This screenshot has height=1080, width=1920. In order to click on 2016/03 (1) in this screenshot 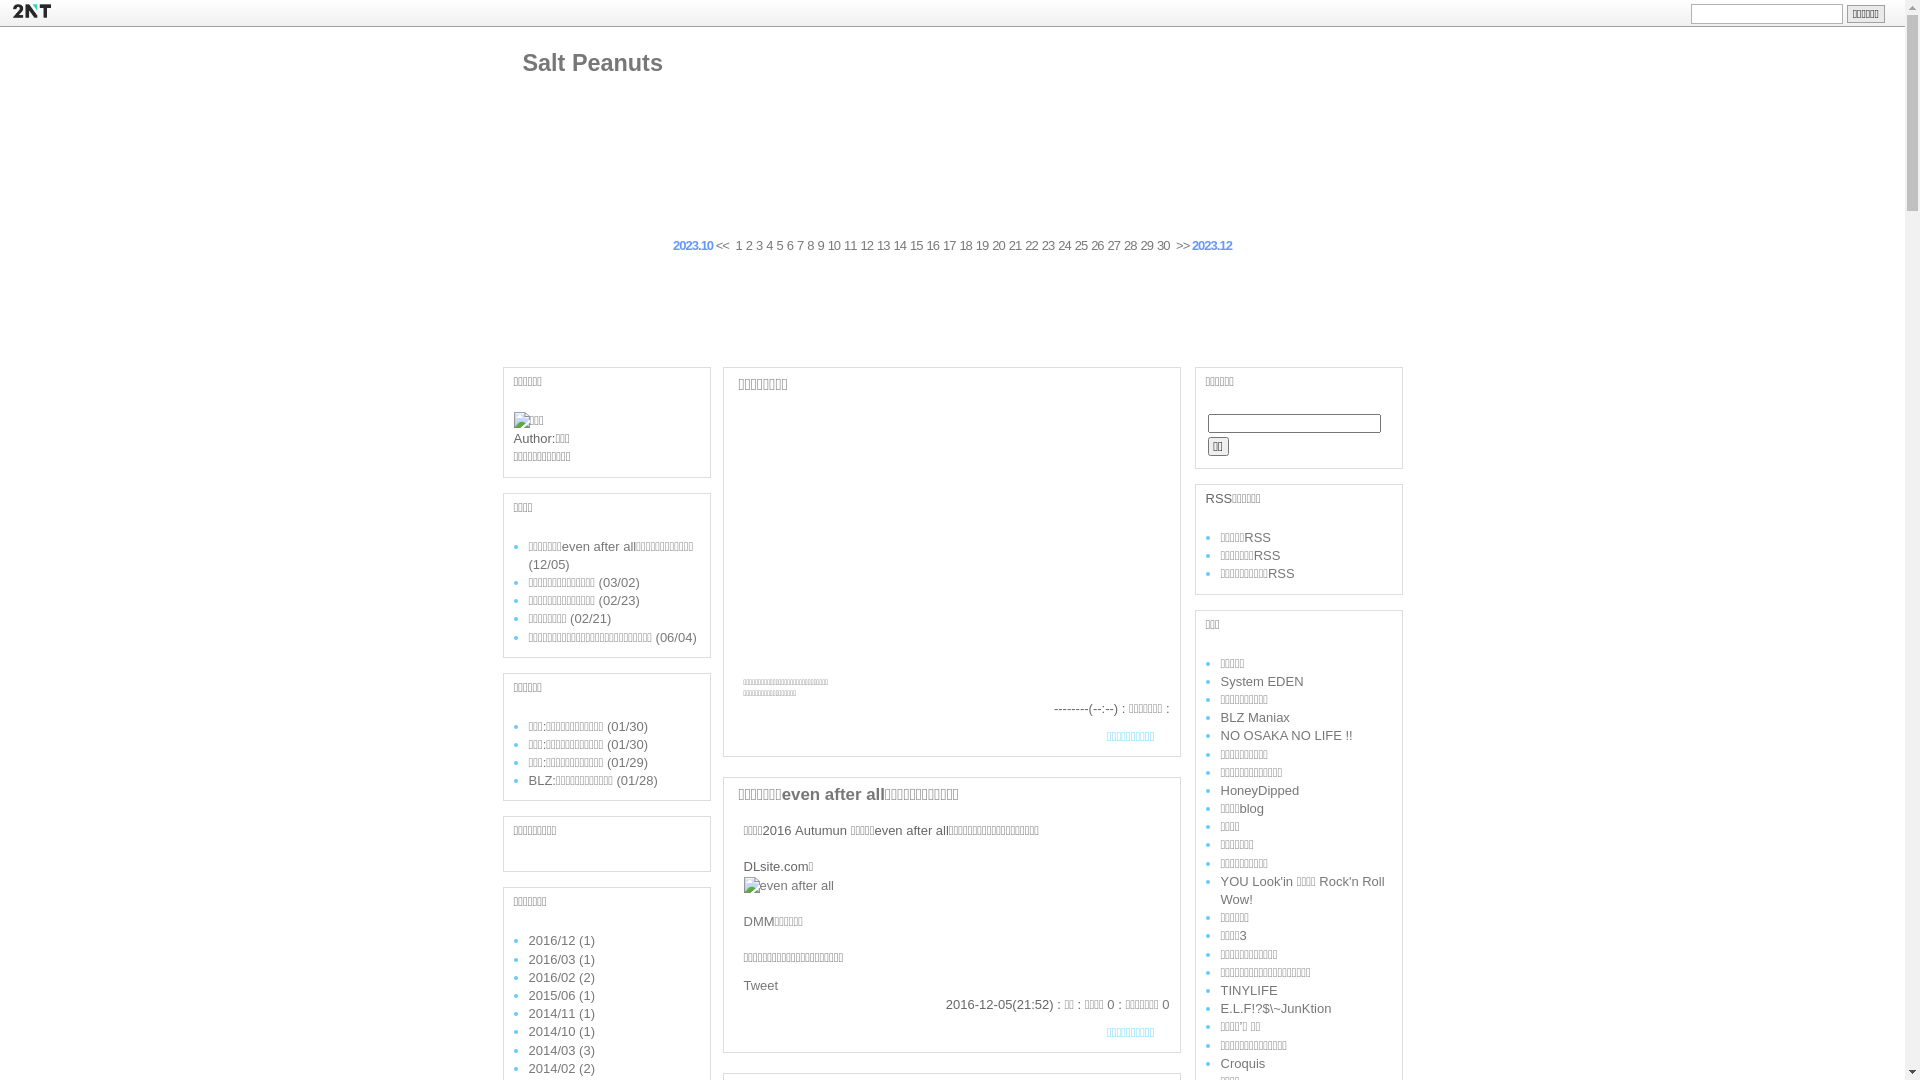, I will do `click(562, 960)`.